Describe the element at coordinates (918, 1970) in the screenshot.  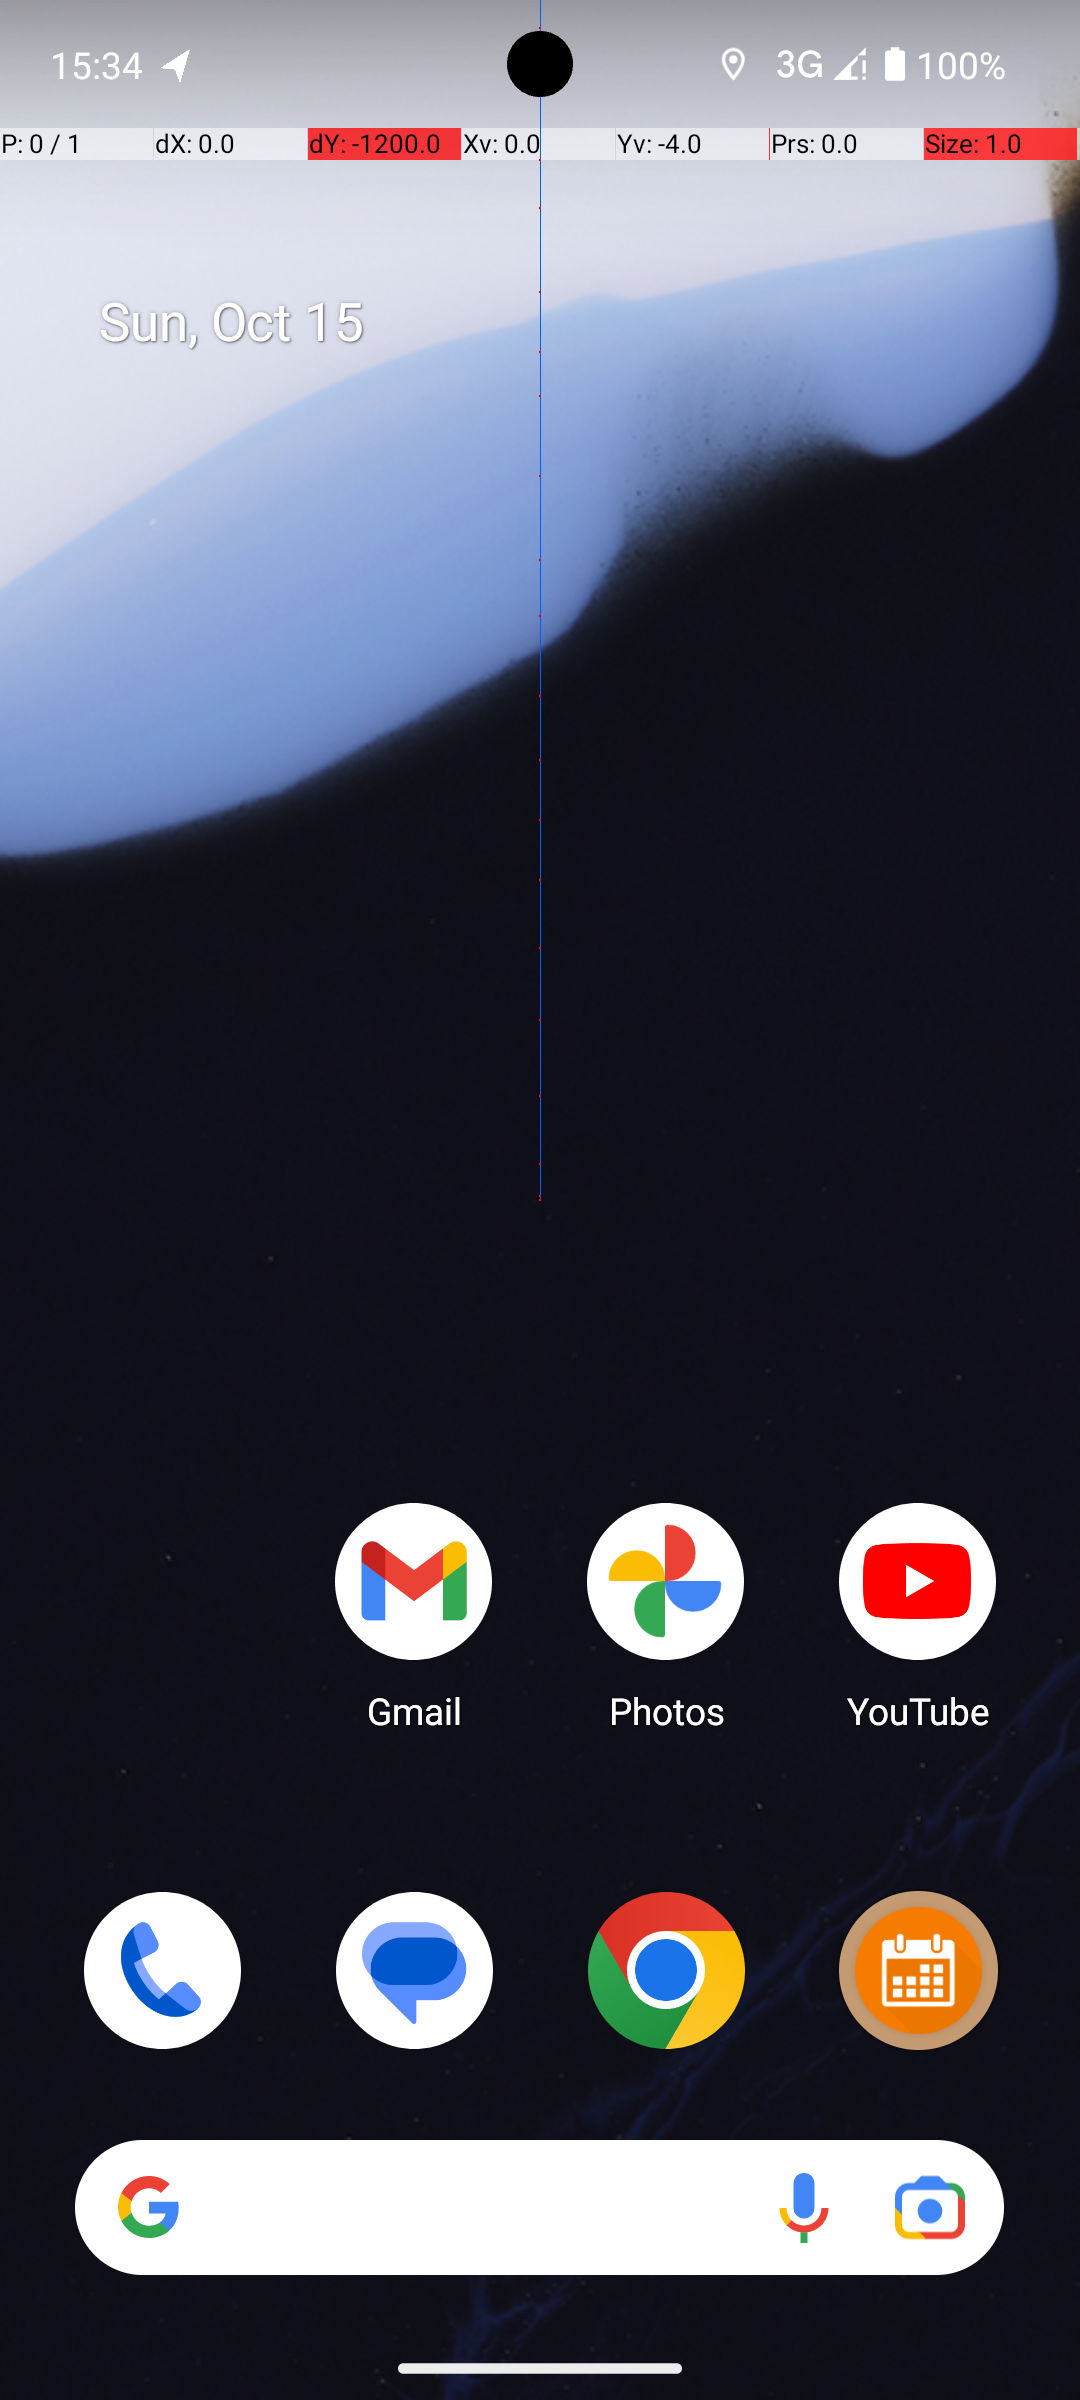
I see `Calendar` at that location.